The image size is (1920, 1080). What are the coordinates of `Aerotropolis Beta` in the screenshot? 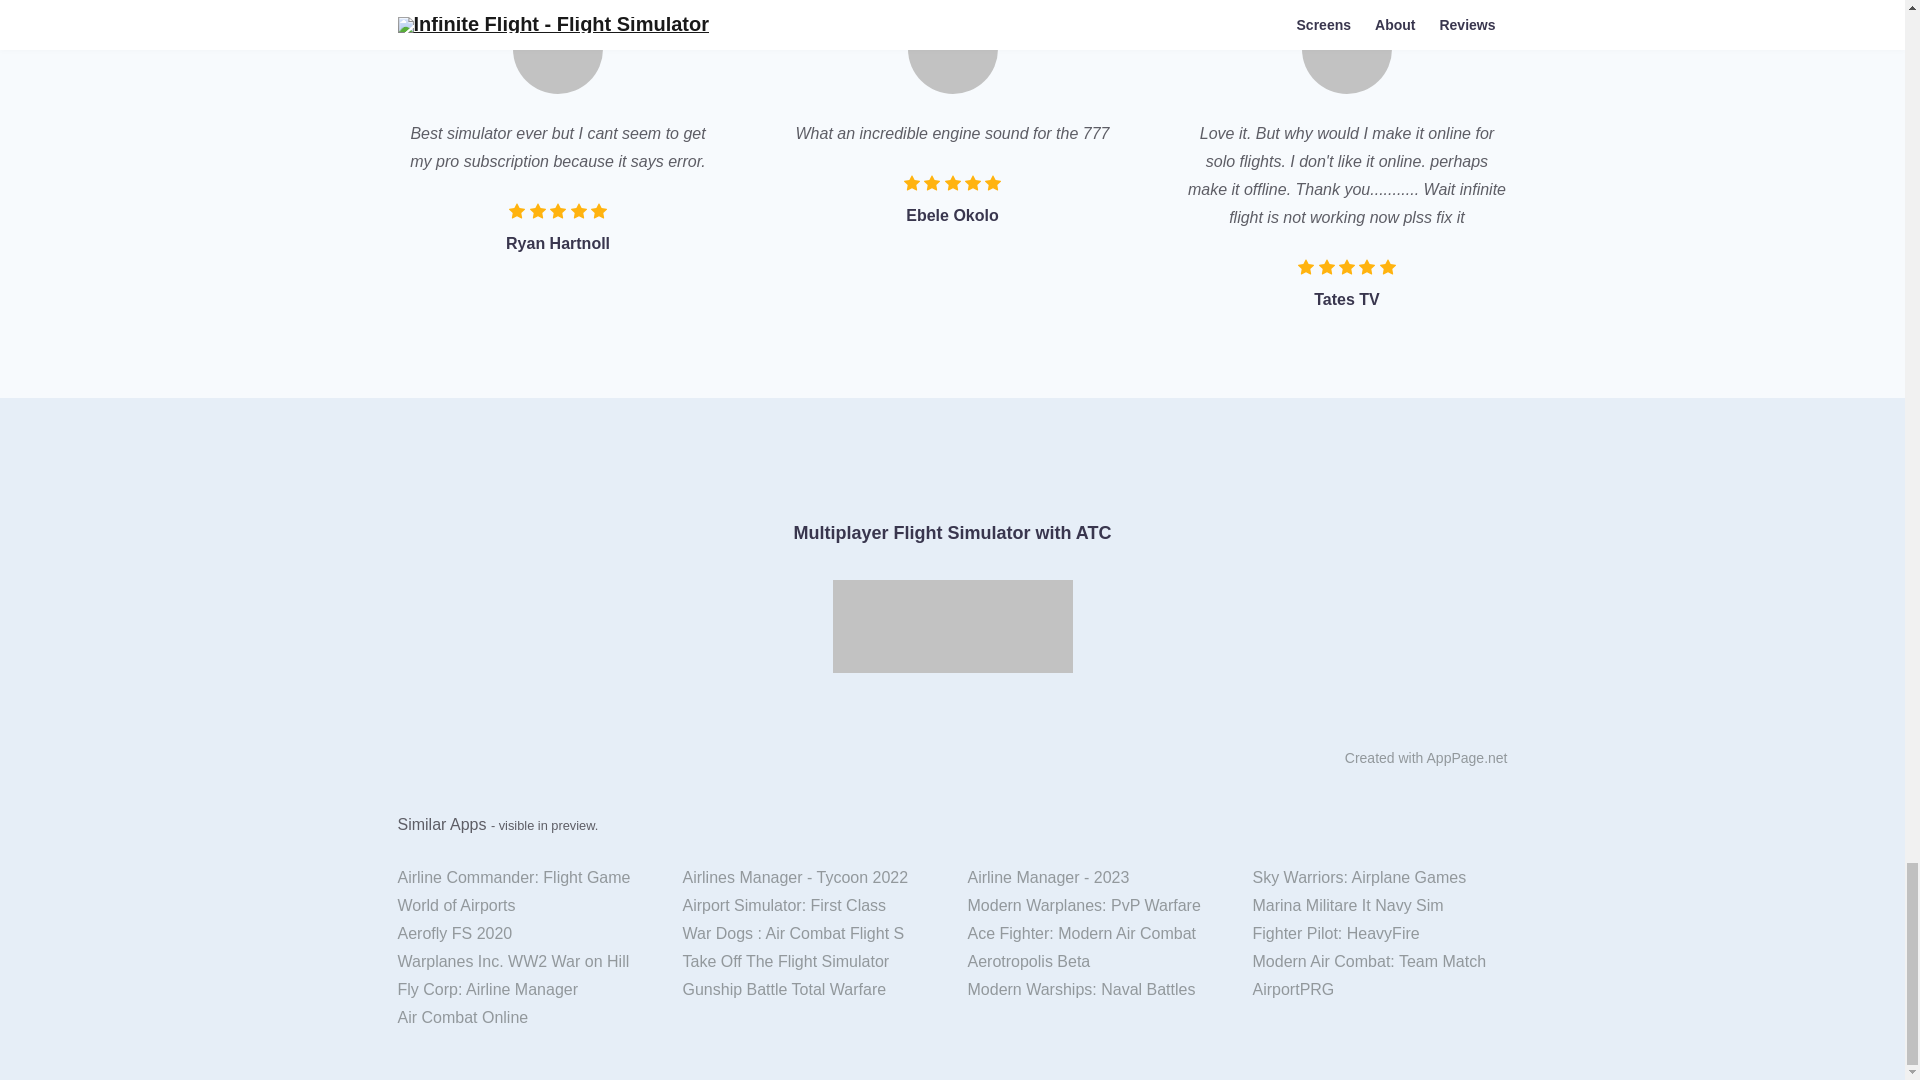 It's located at (1094, 962).